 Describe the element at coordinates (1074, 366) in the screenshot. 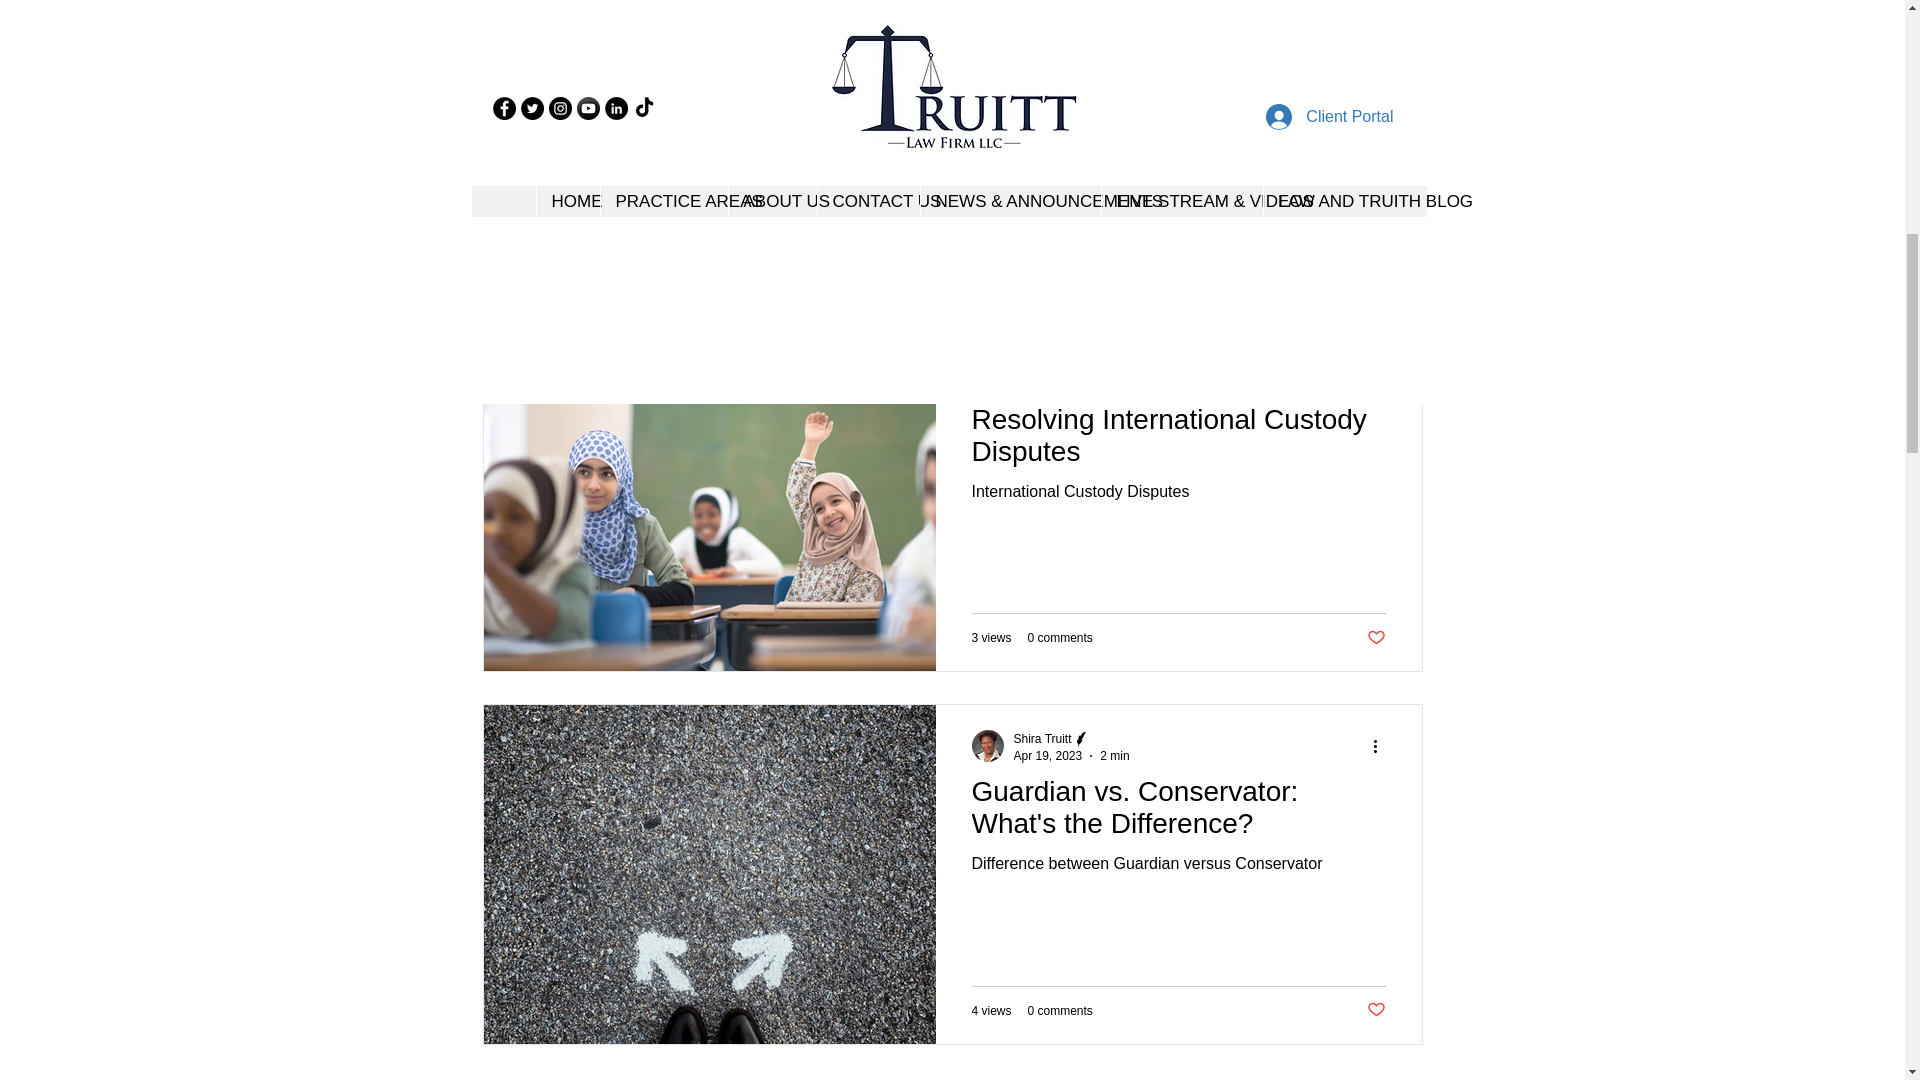

I see `Shira Truitt` at that location.